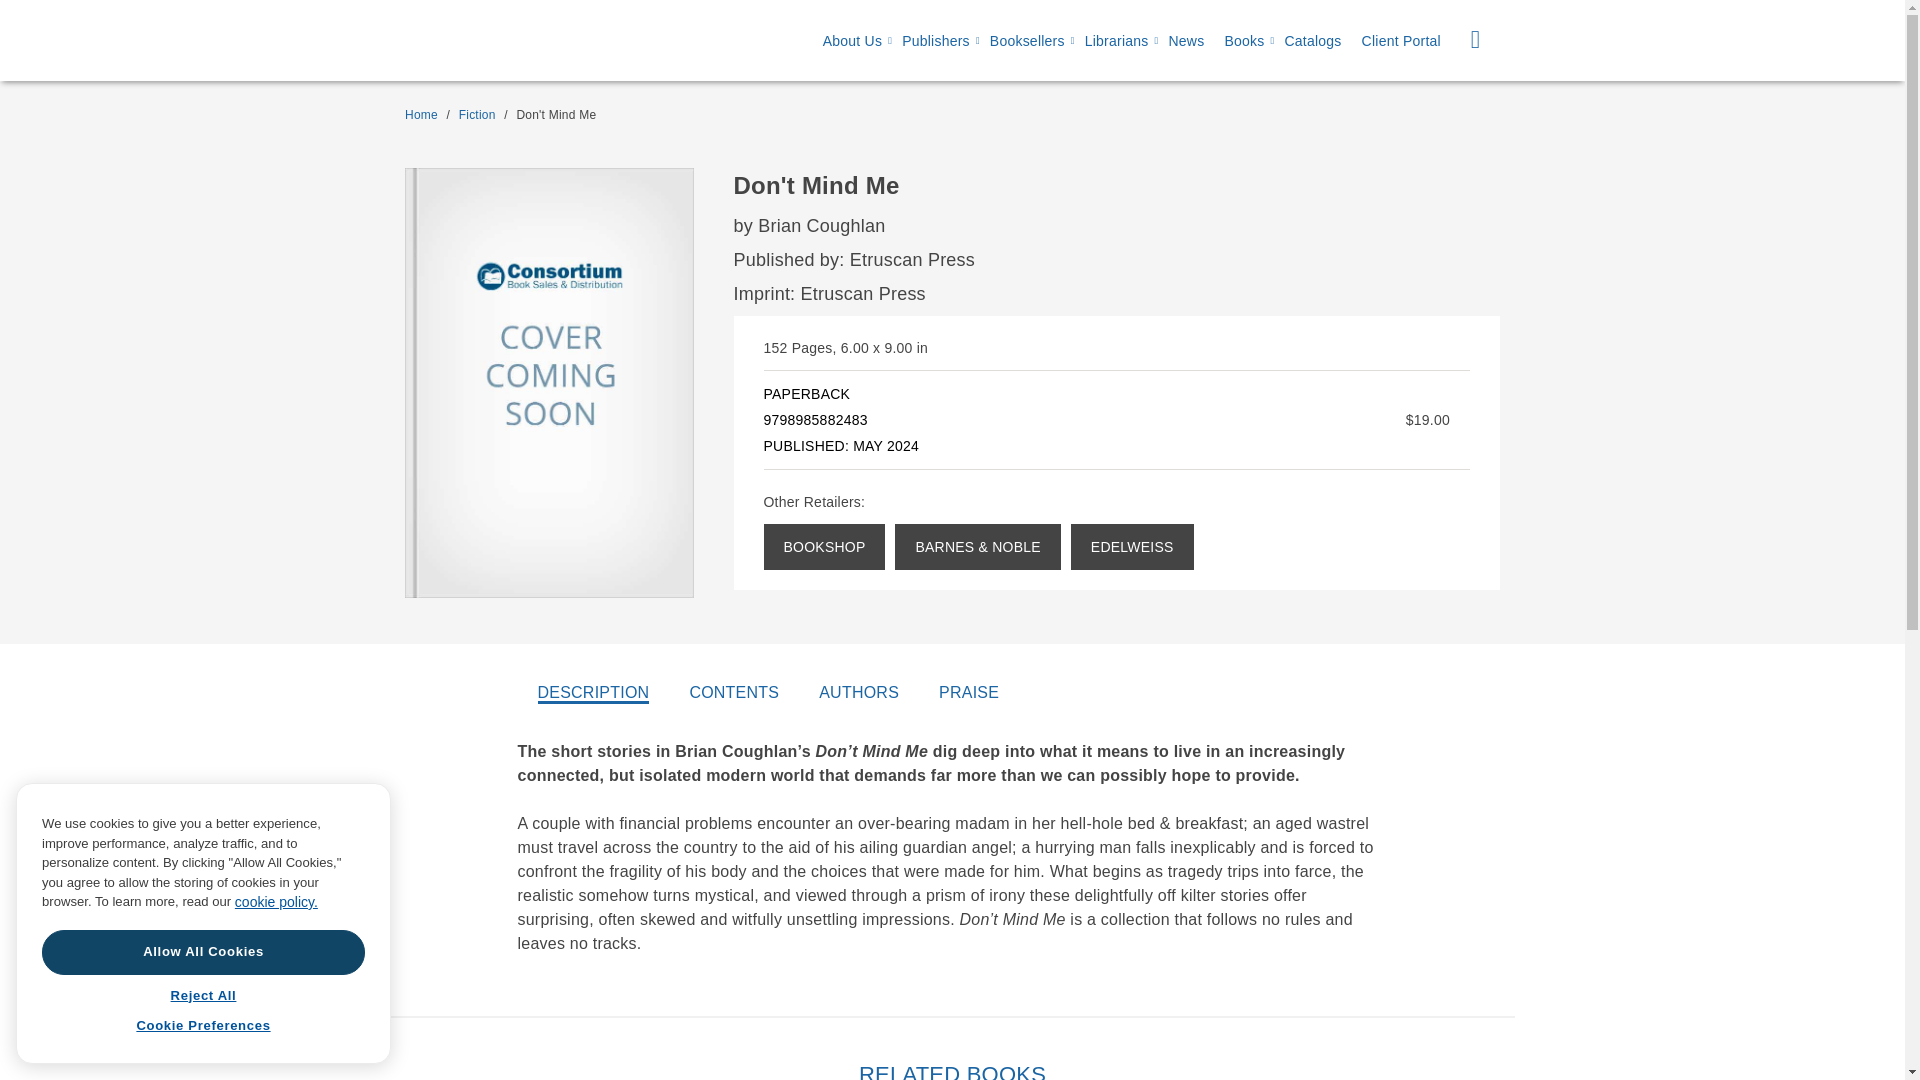  What do you see at coordinates (1028, 41) in the screenshot?
I see `Booksellers` at bounding box center [1028, 41].